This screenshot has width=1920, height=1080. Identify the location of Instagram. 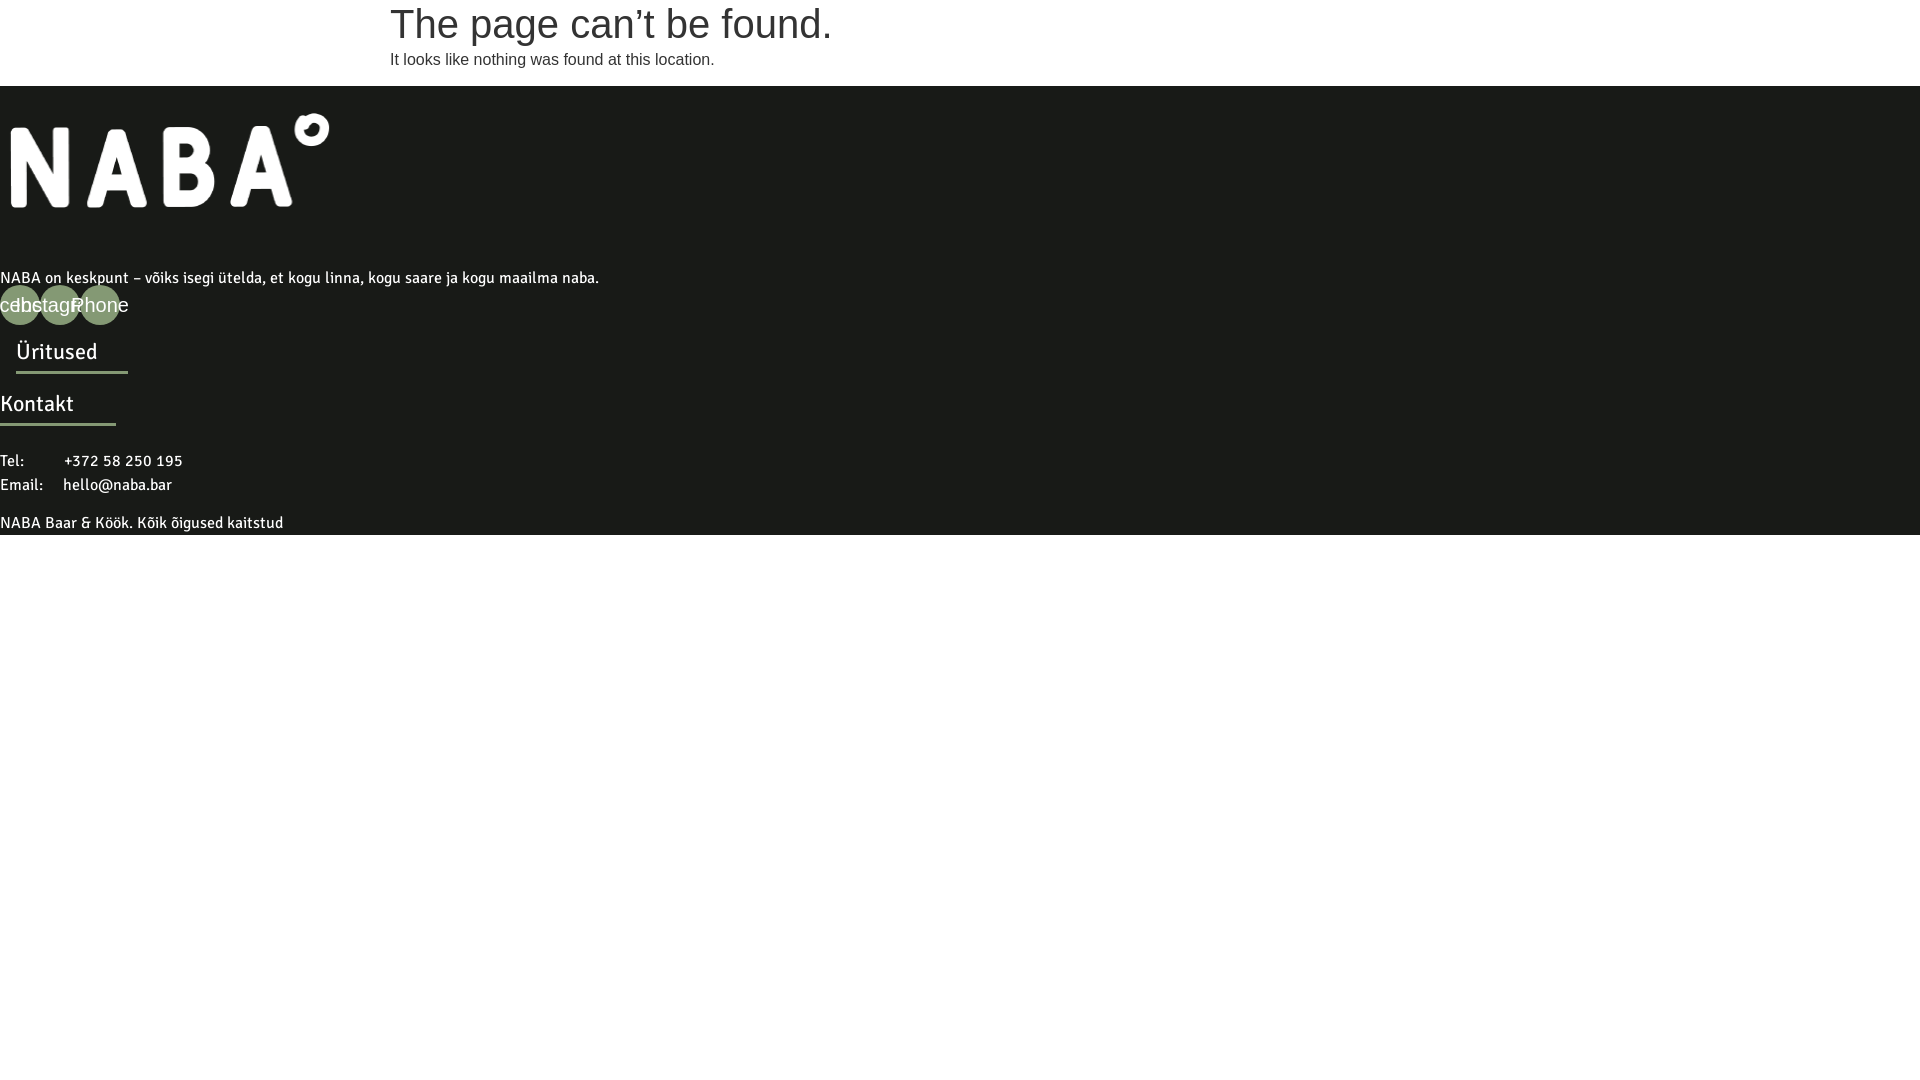
(60, 305).